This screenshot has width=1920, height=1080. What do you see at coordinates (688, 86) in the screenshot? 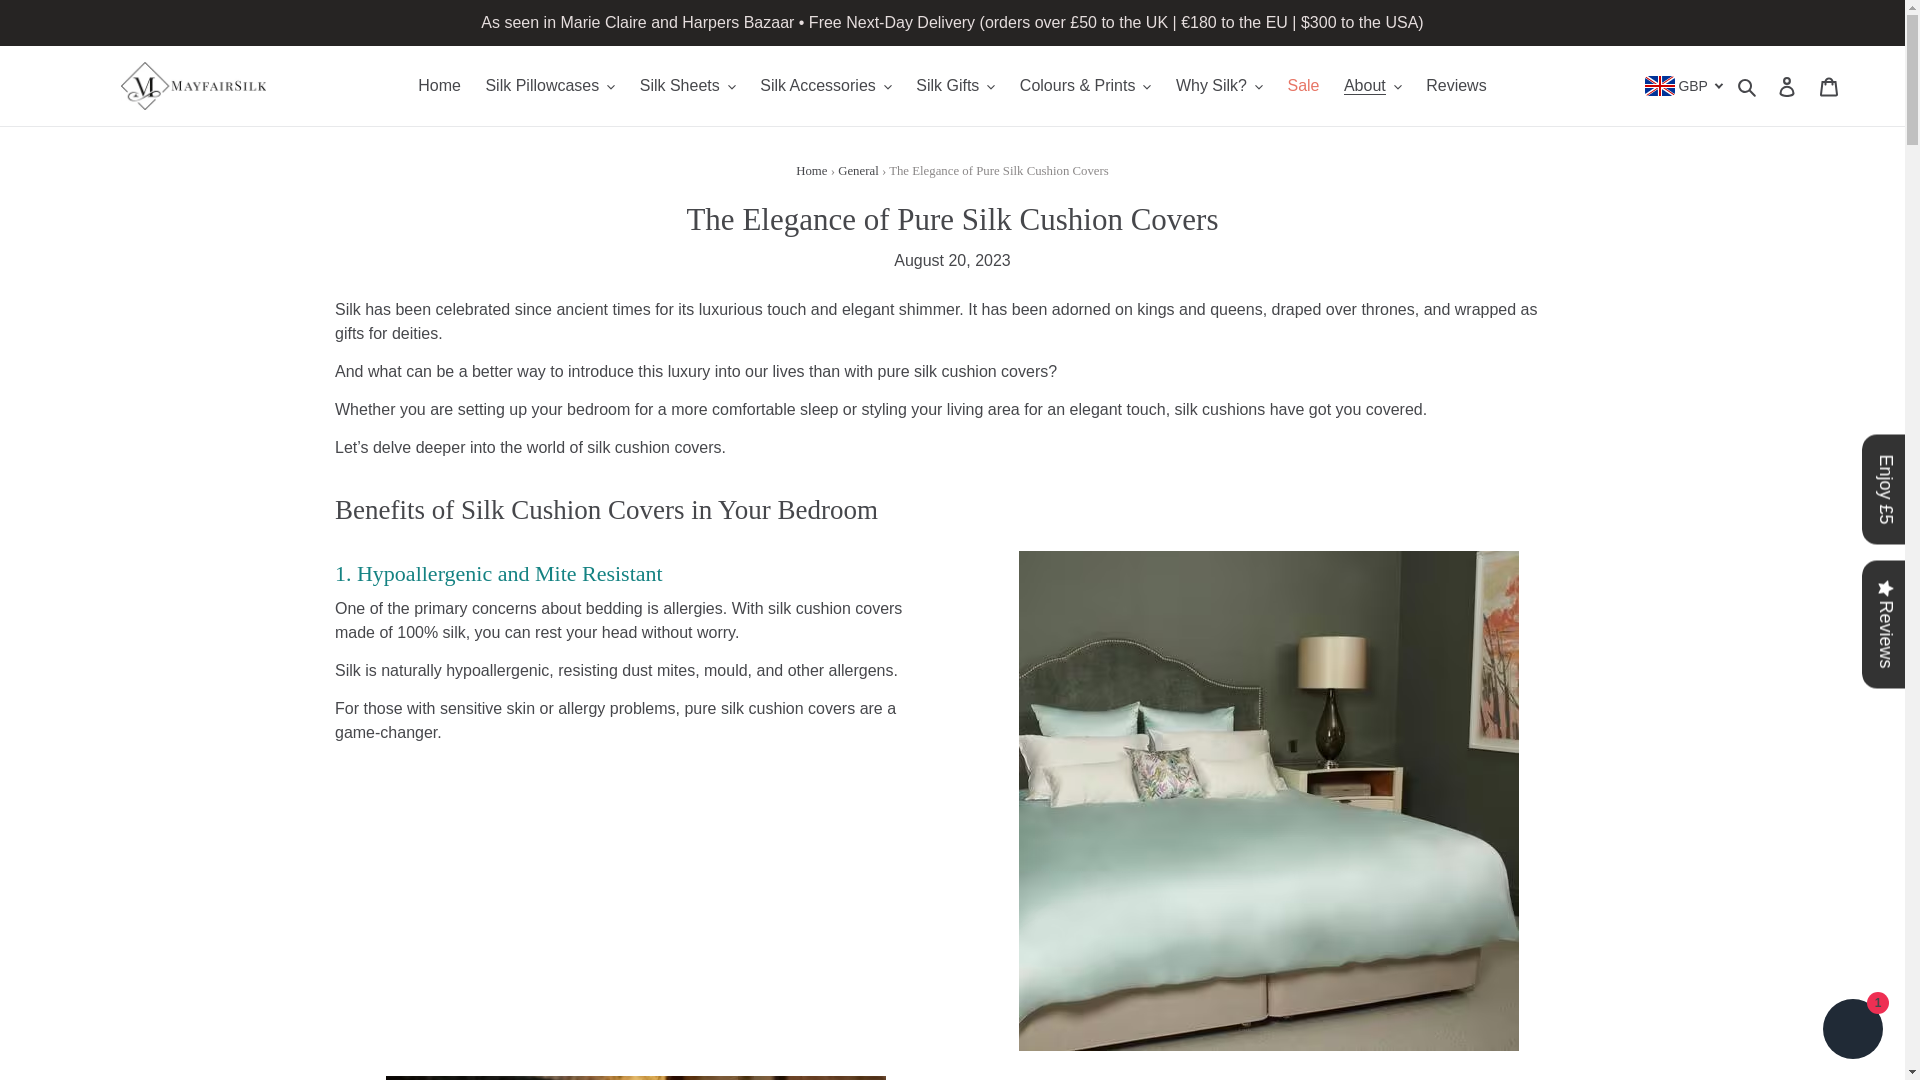
I see `Silk Sheets` at bounding box center [688, 86].